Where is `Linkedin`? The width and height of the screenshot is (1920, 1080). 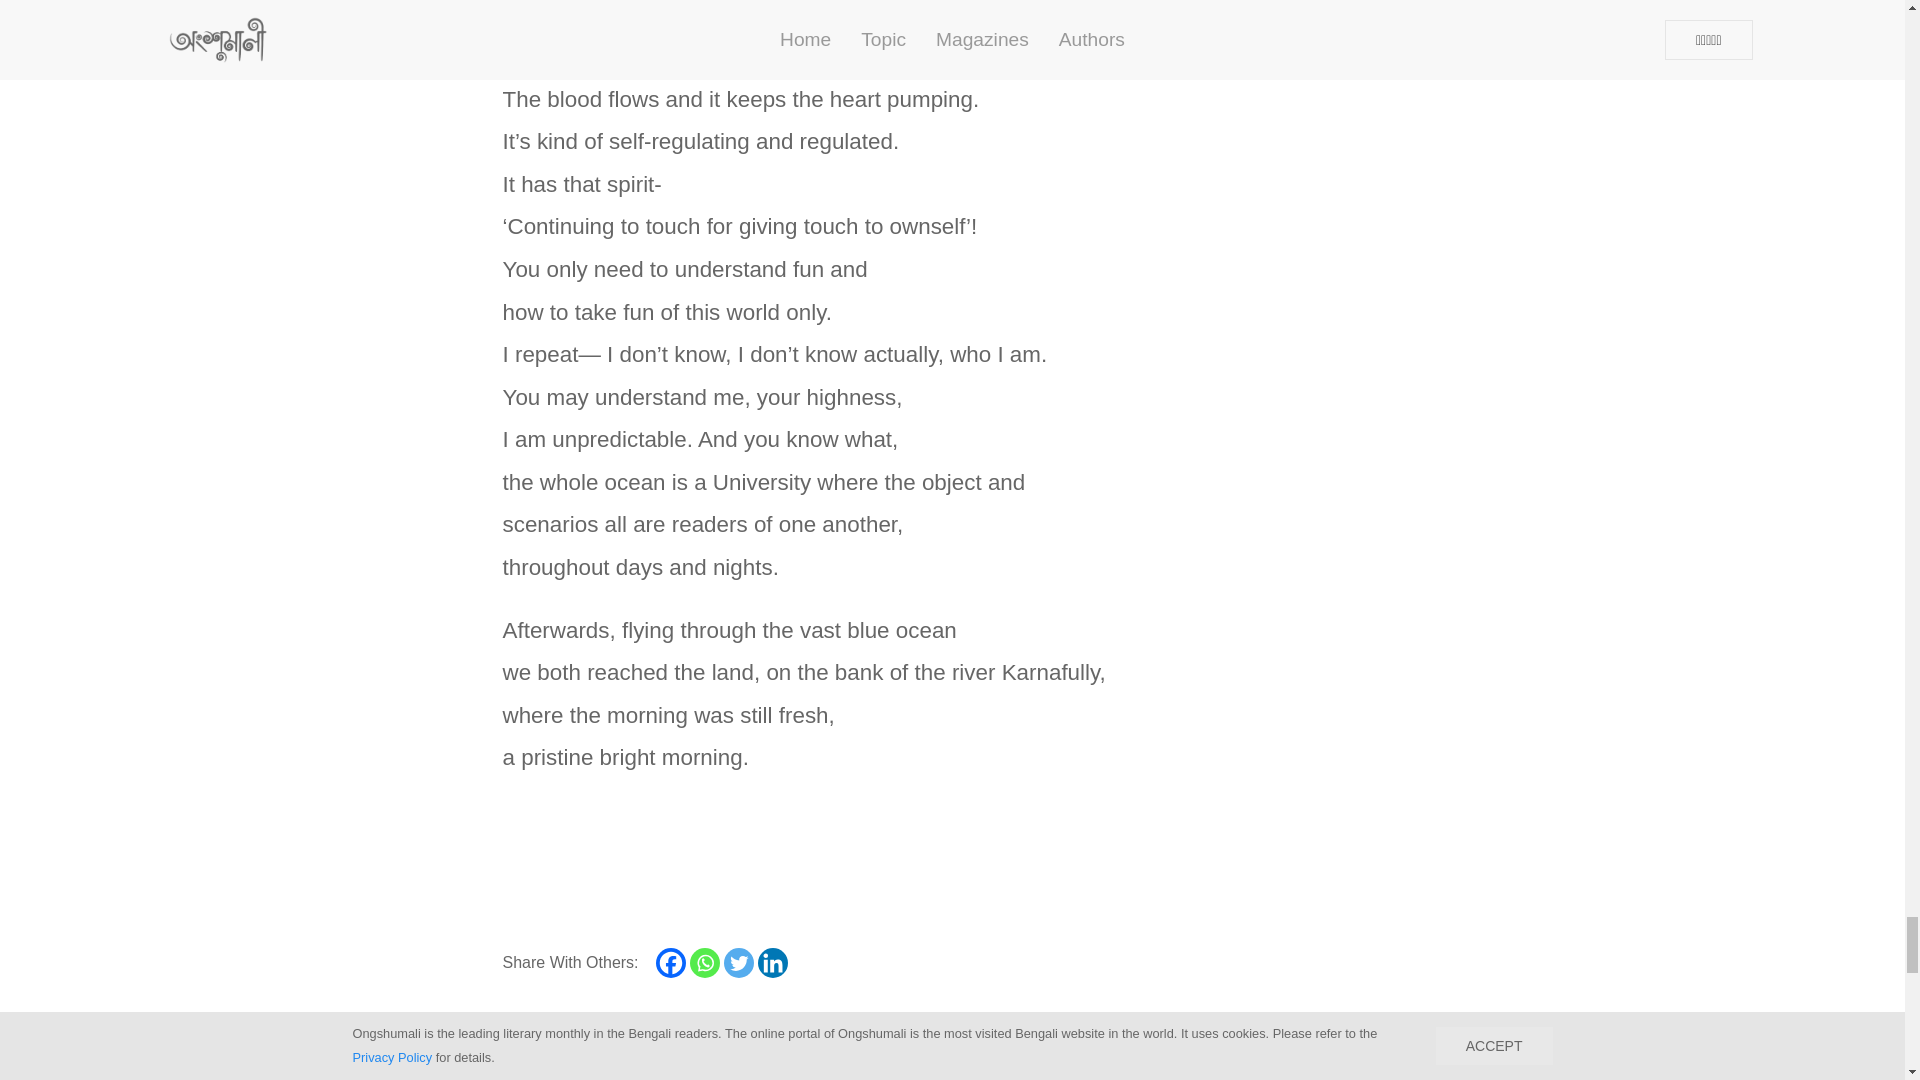
Linkedin is located at coordinates (772, 963).